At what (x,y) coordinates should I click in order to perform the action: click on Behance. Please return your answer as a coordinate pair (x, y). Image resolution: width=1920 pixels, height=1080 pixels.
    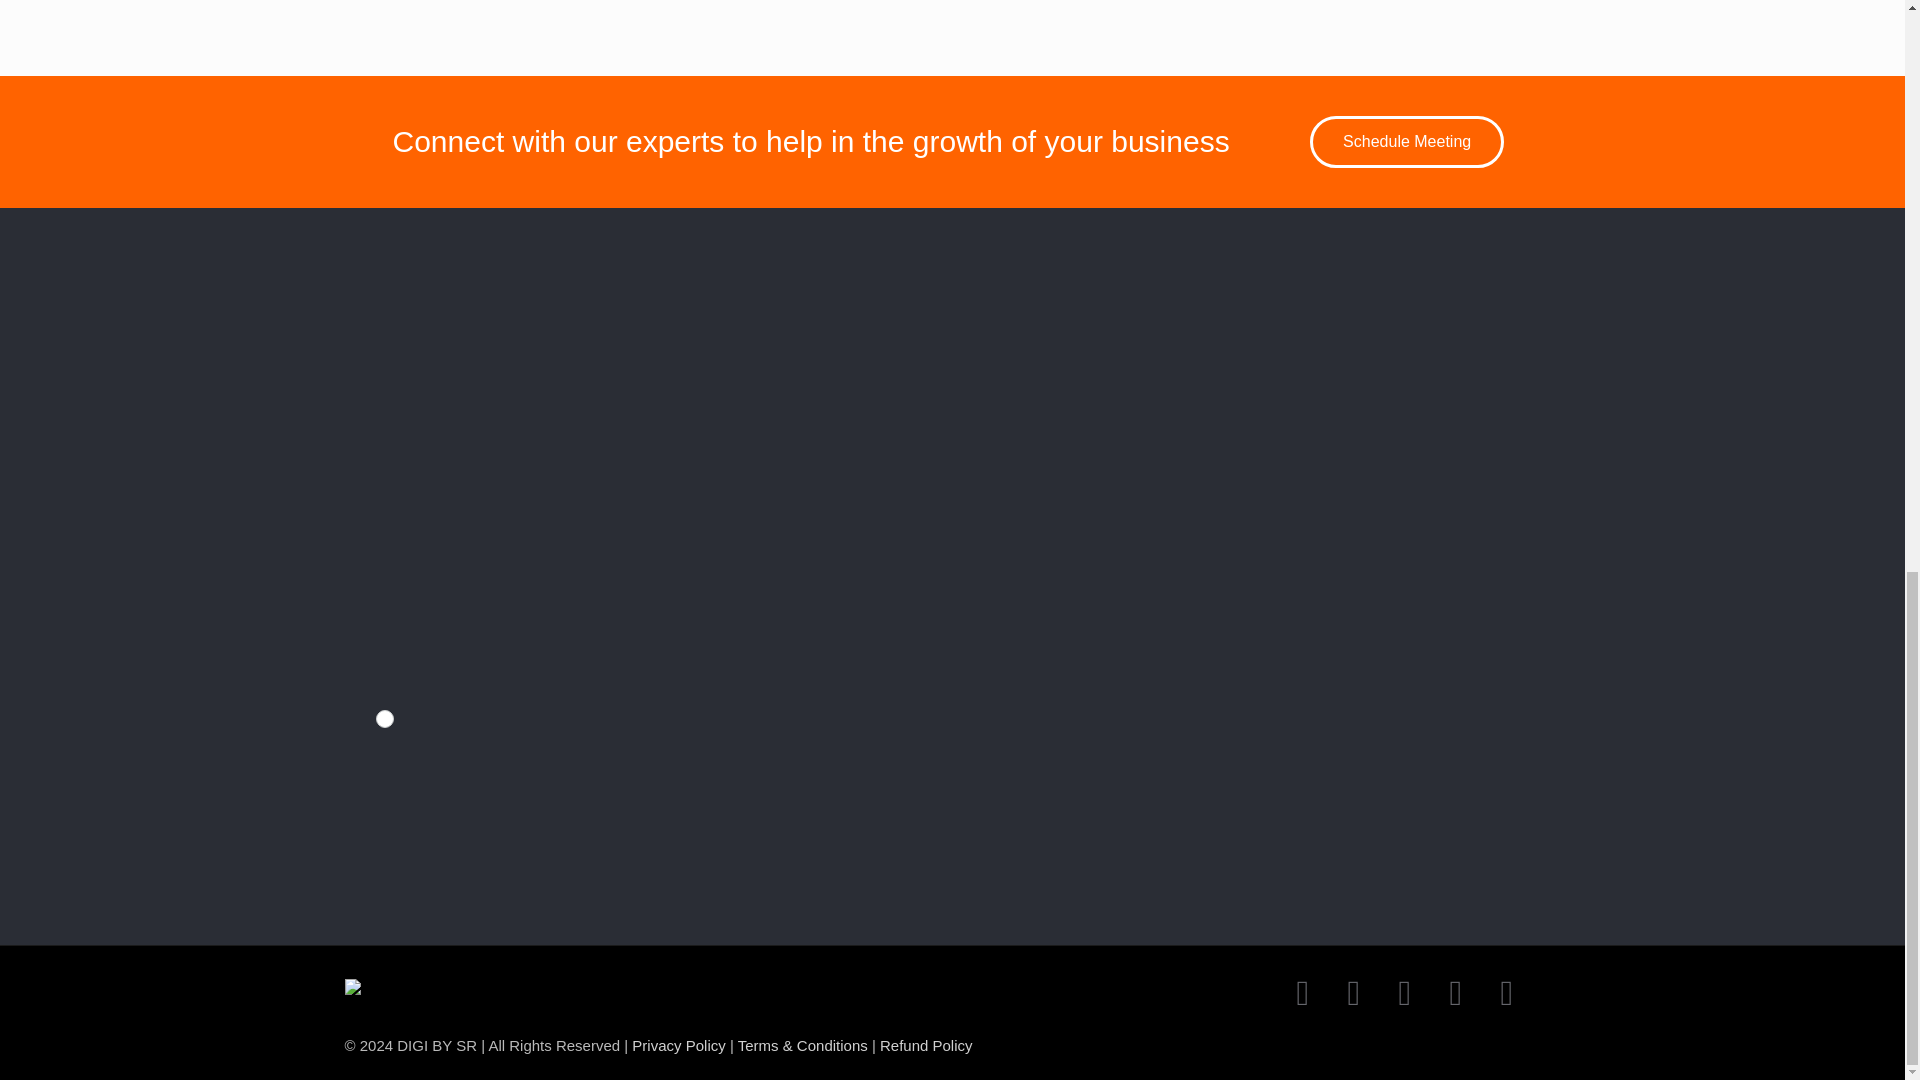
    Looking at the image, I should click on (1303, 999).